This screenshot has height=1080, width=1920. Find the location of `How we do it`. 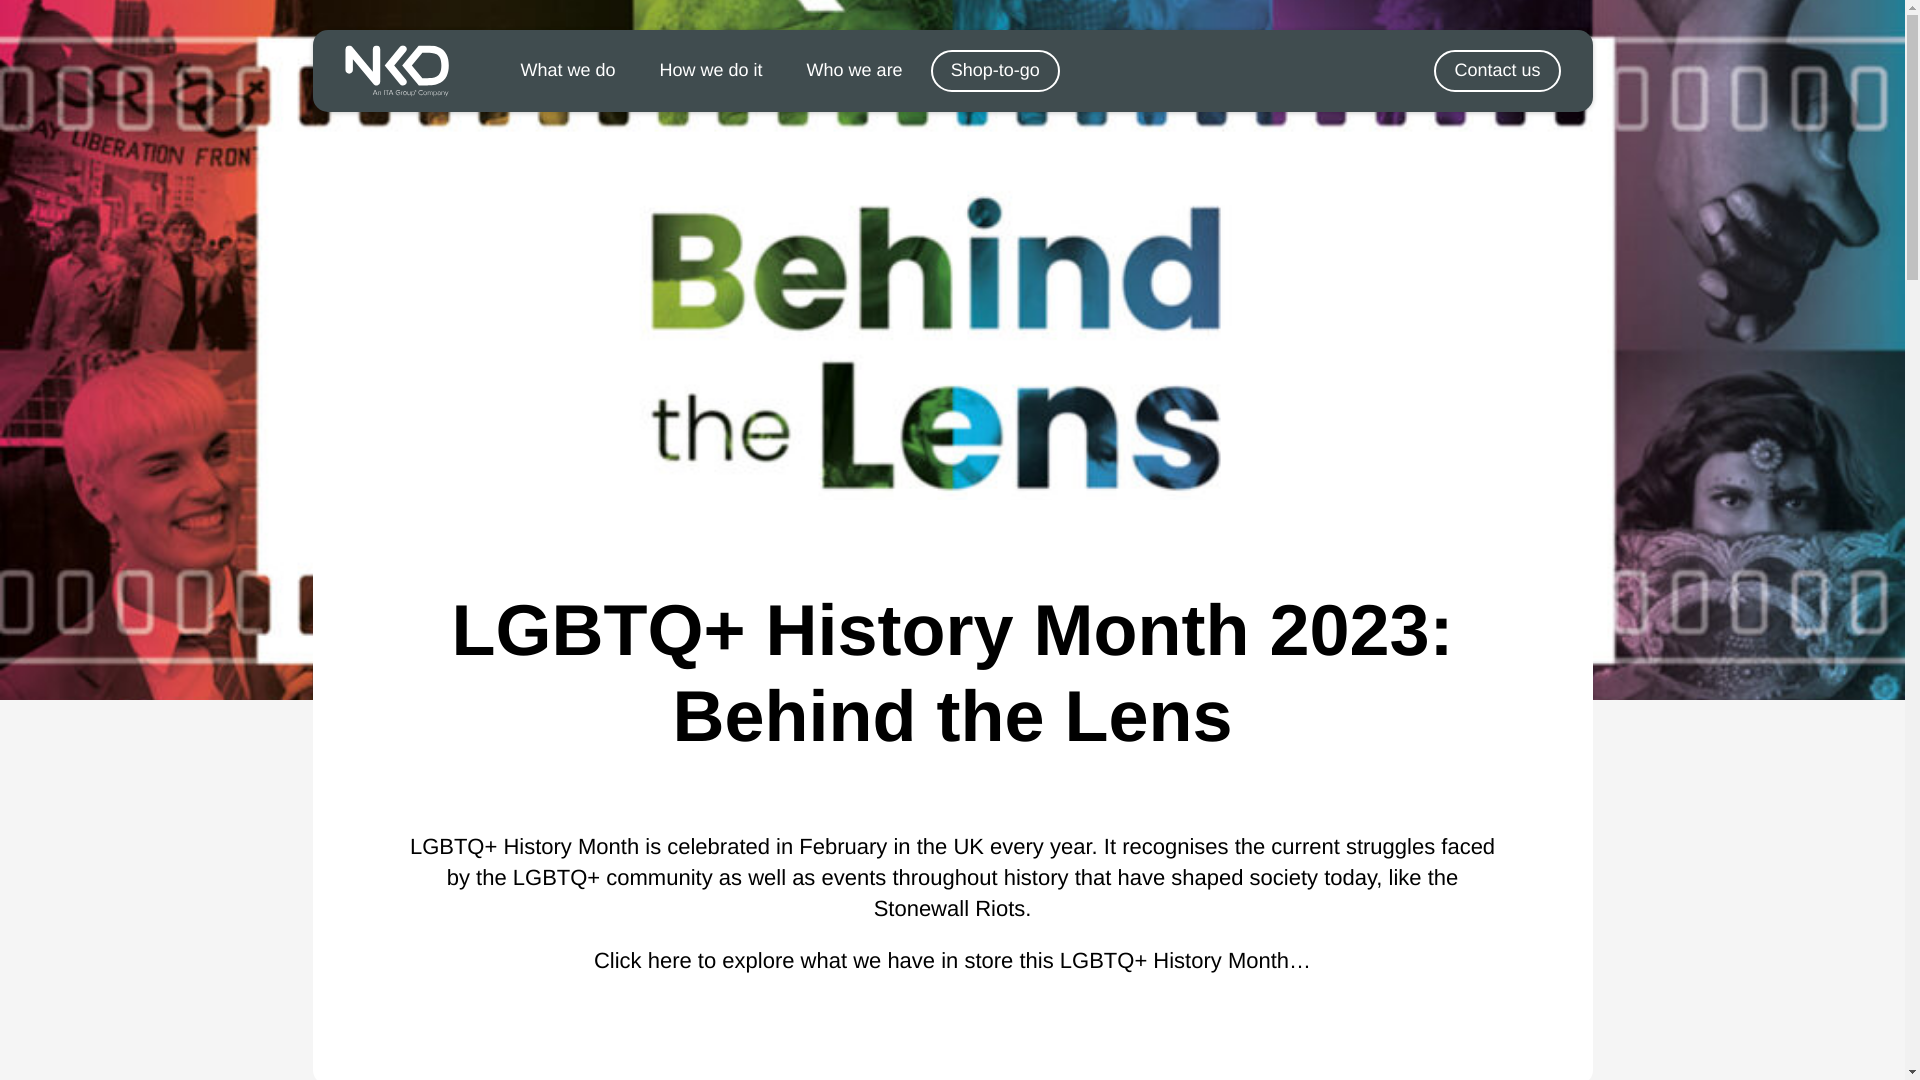

How we do it is located at coordinates (711, 70).